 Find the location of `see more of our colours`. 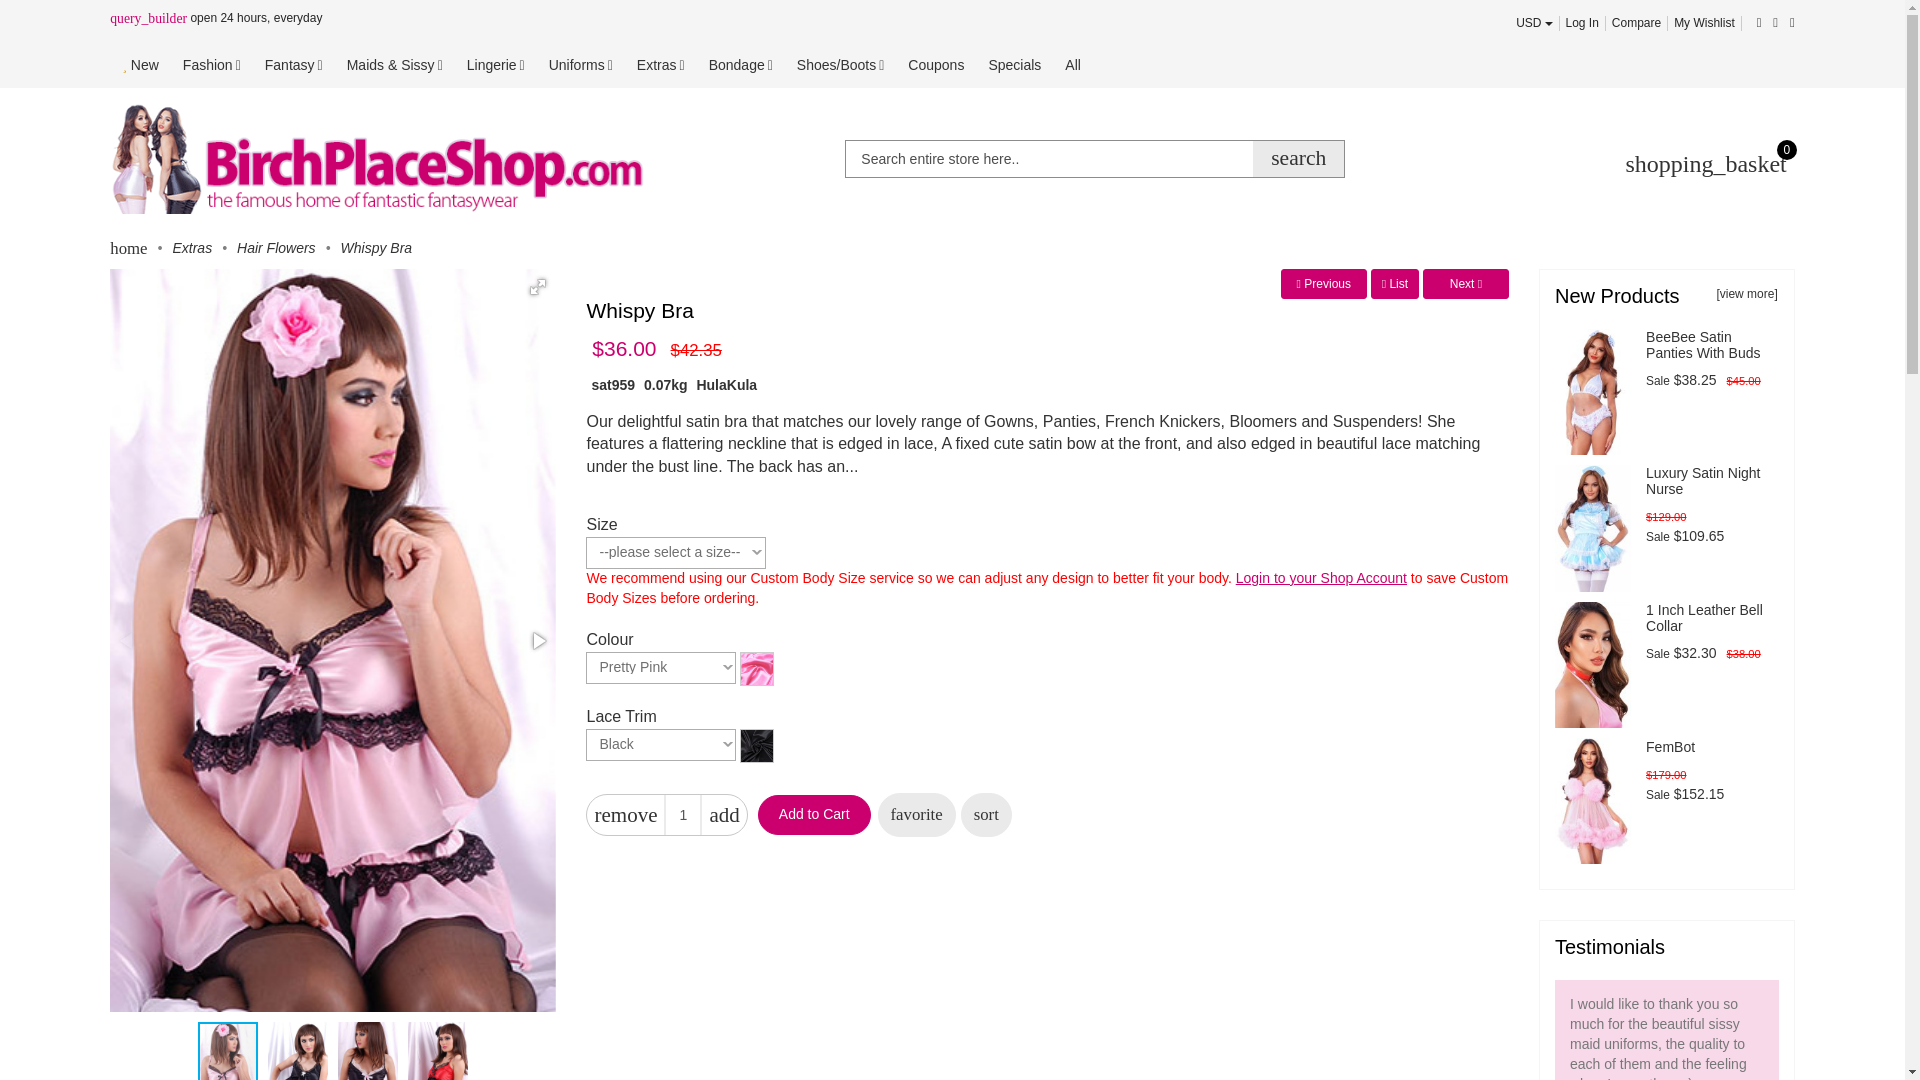

see more of our colours is located at coordinates (756, 666).